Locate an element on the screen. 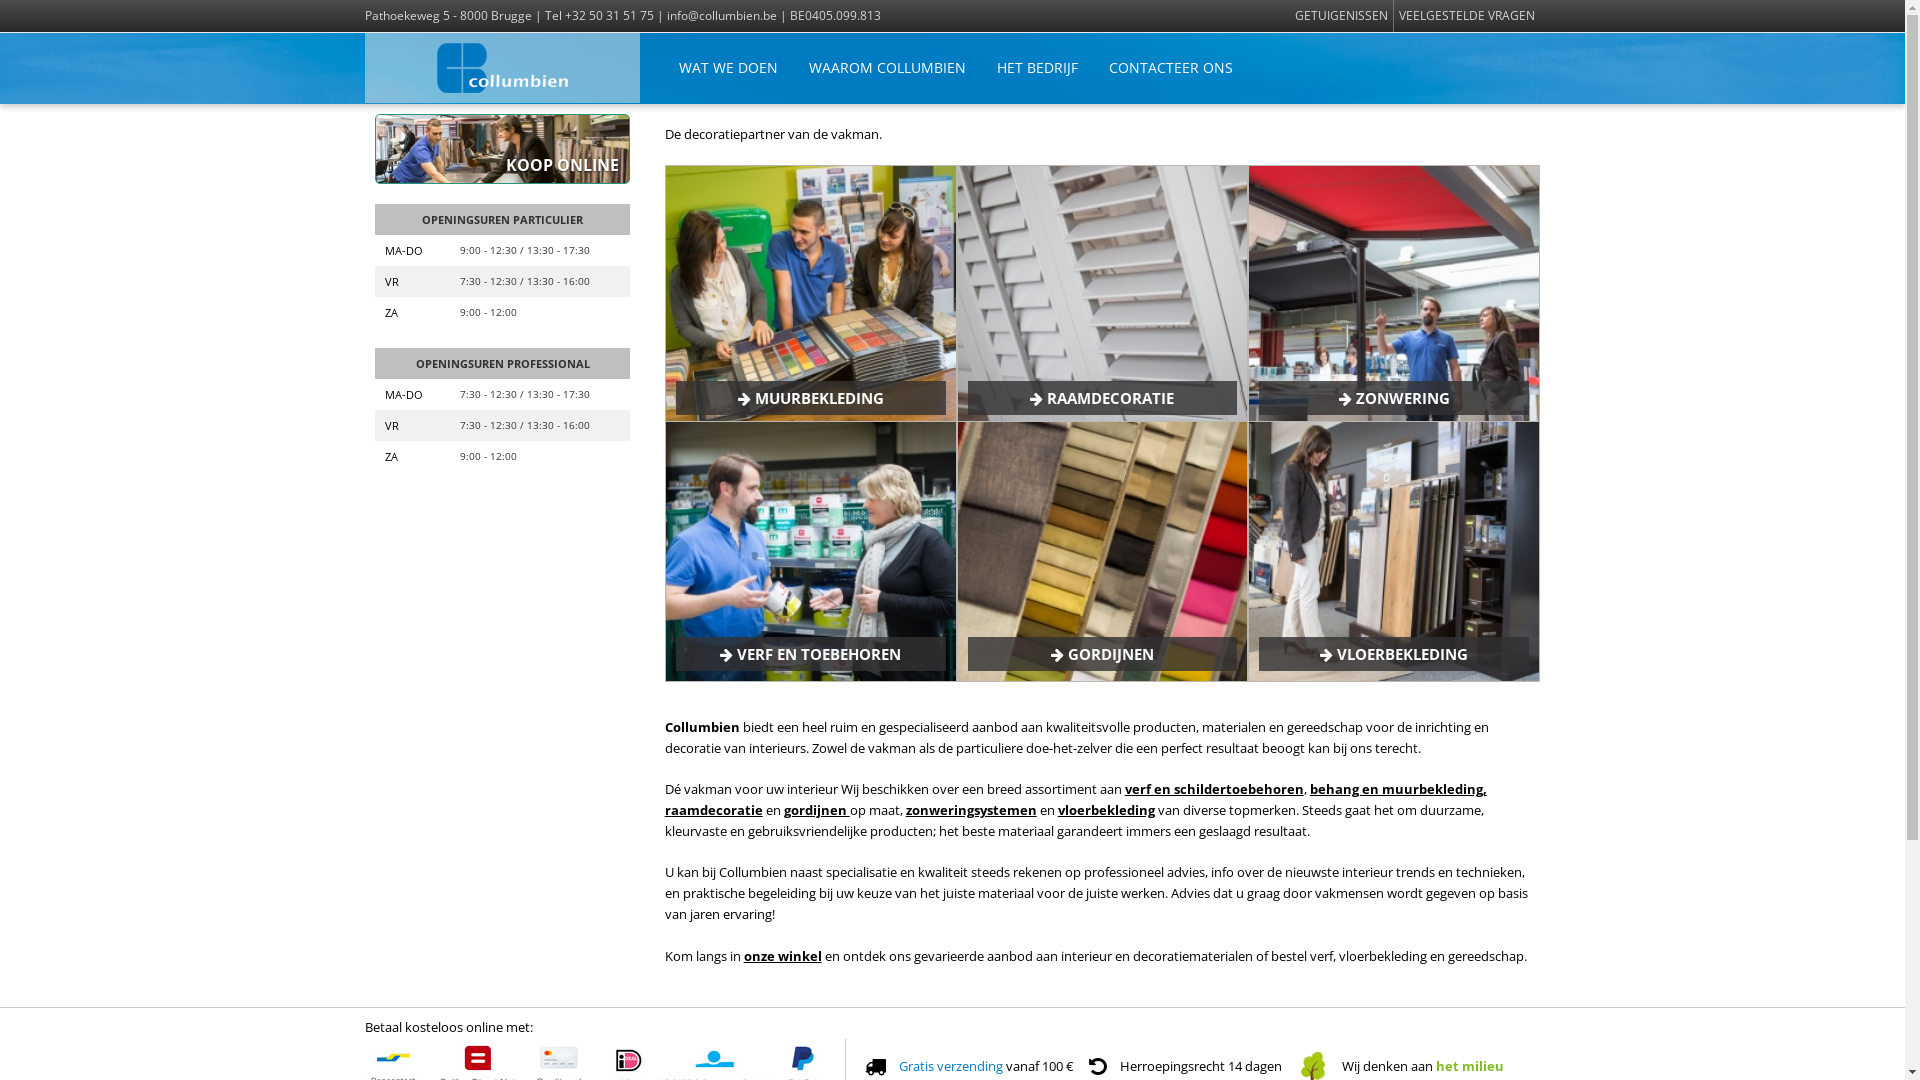  GETUIGENISSEN is located at coordinates (1342, 16).